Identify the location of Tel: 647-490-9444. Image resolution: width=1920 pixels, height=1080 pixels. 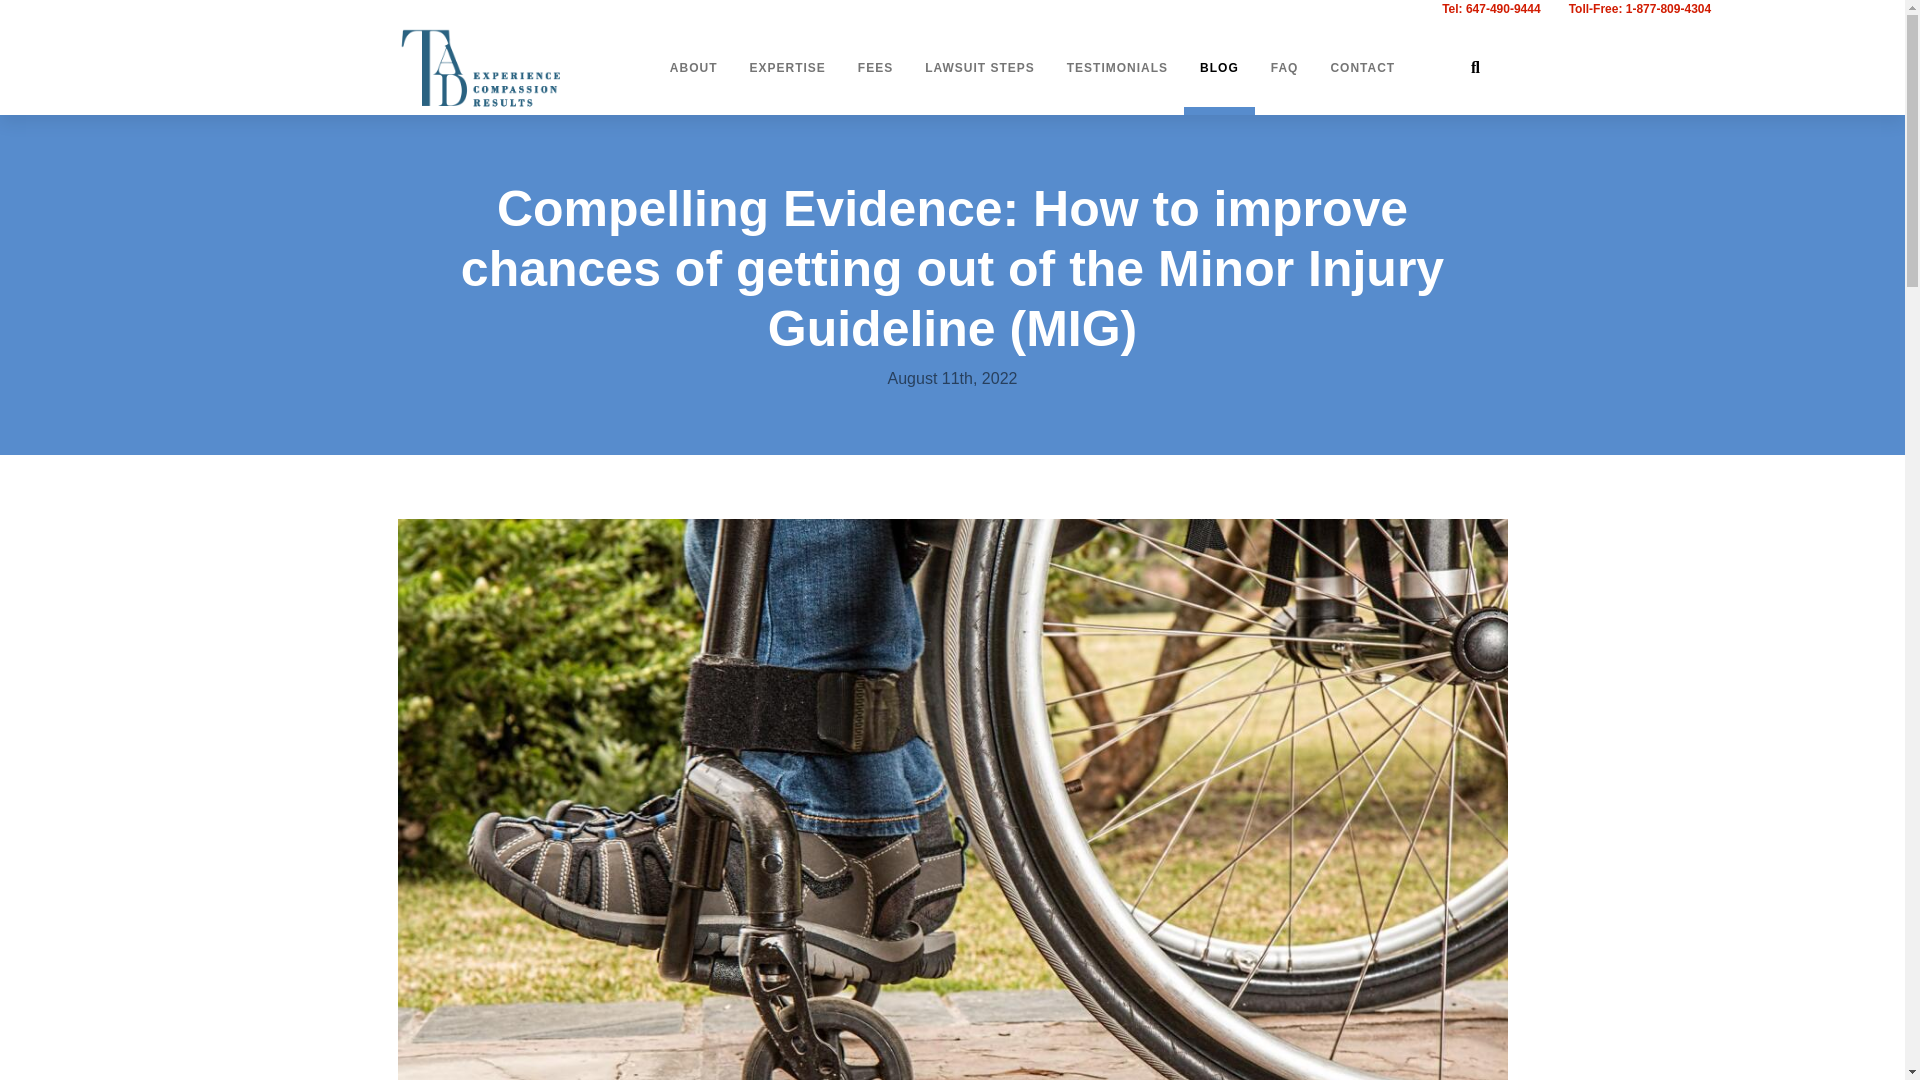
(1491, 9).